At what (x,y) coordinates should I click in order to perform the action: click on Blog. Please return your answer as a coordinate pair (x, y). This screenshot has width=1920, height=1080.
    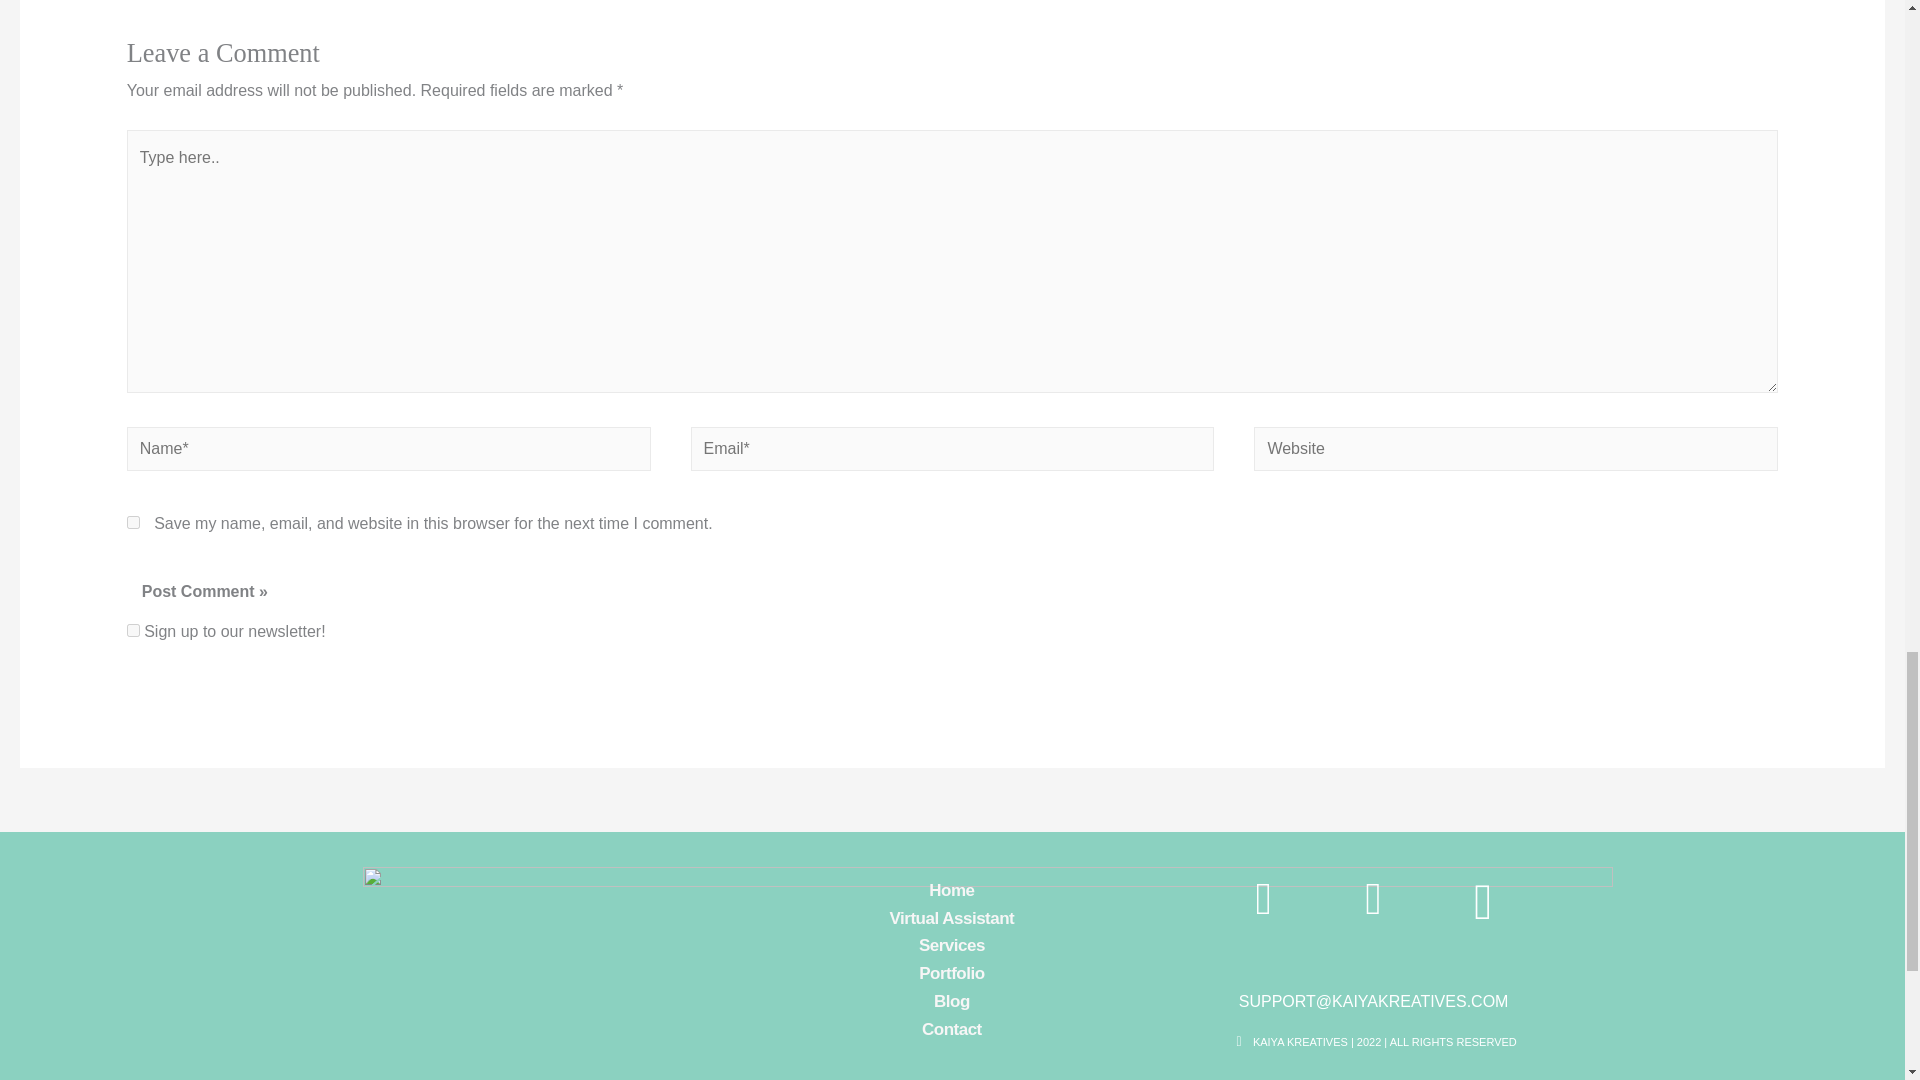
    Looking at the image, I should click on (951, 1002).